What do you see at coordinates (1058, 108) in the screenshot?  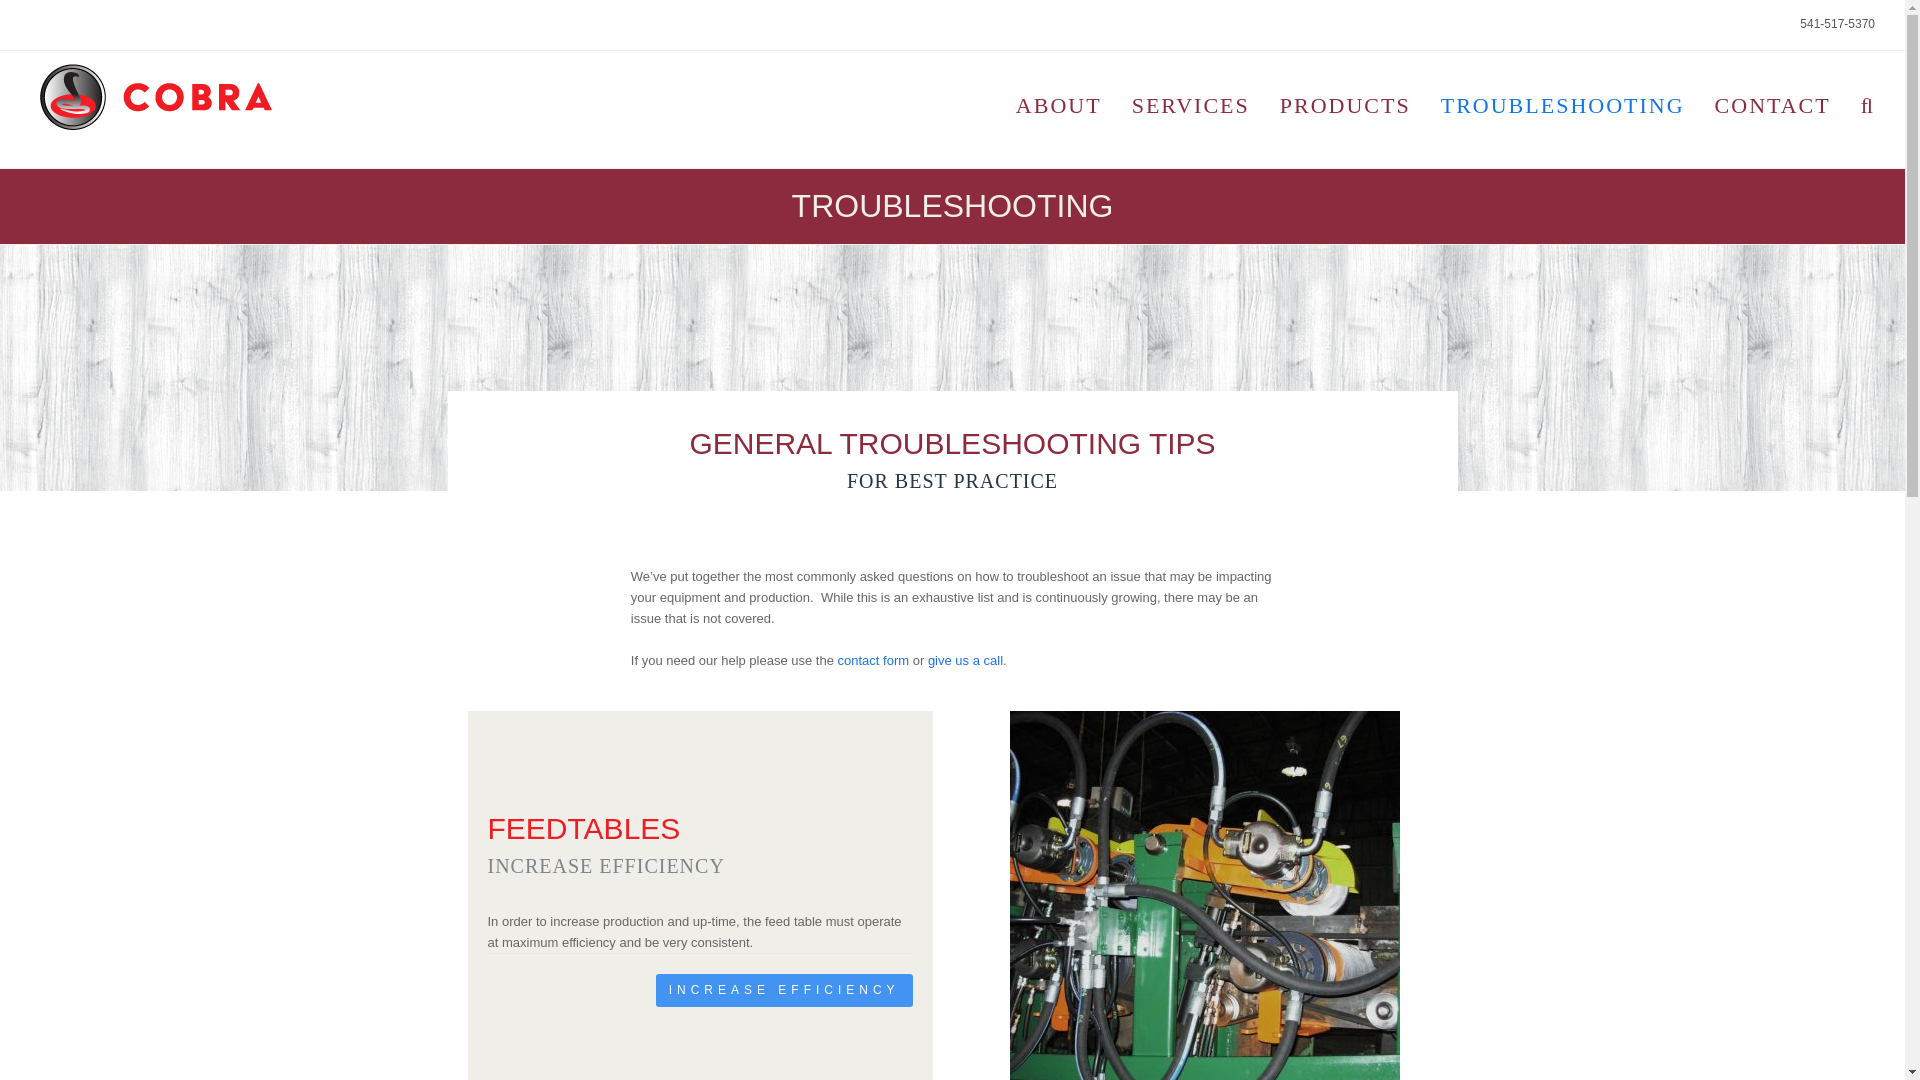 I see `ABOUT` at bounding box center [1058, 108].